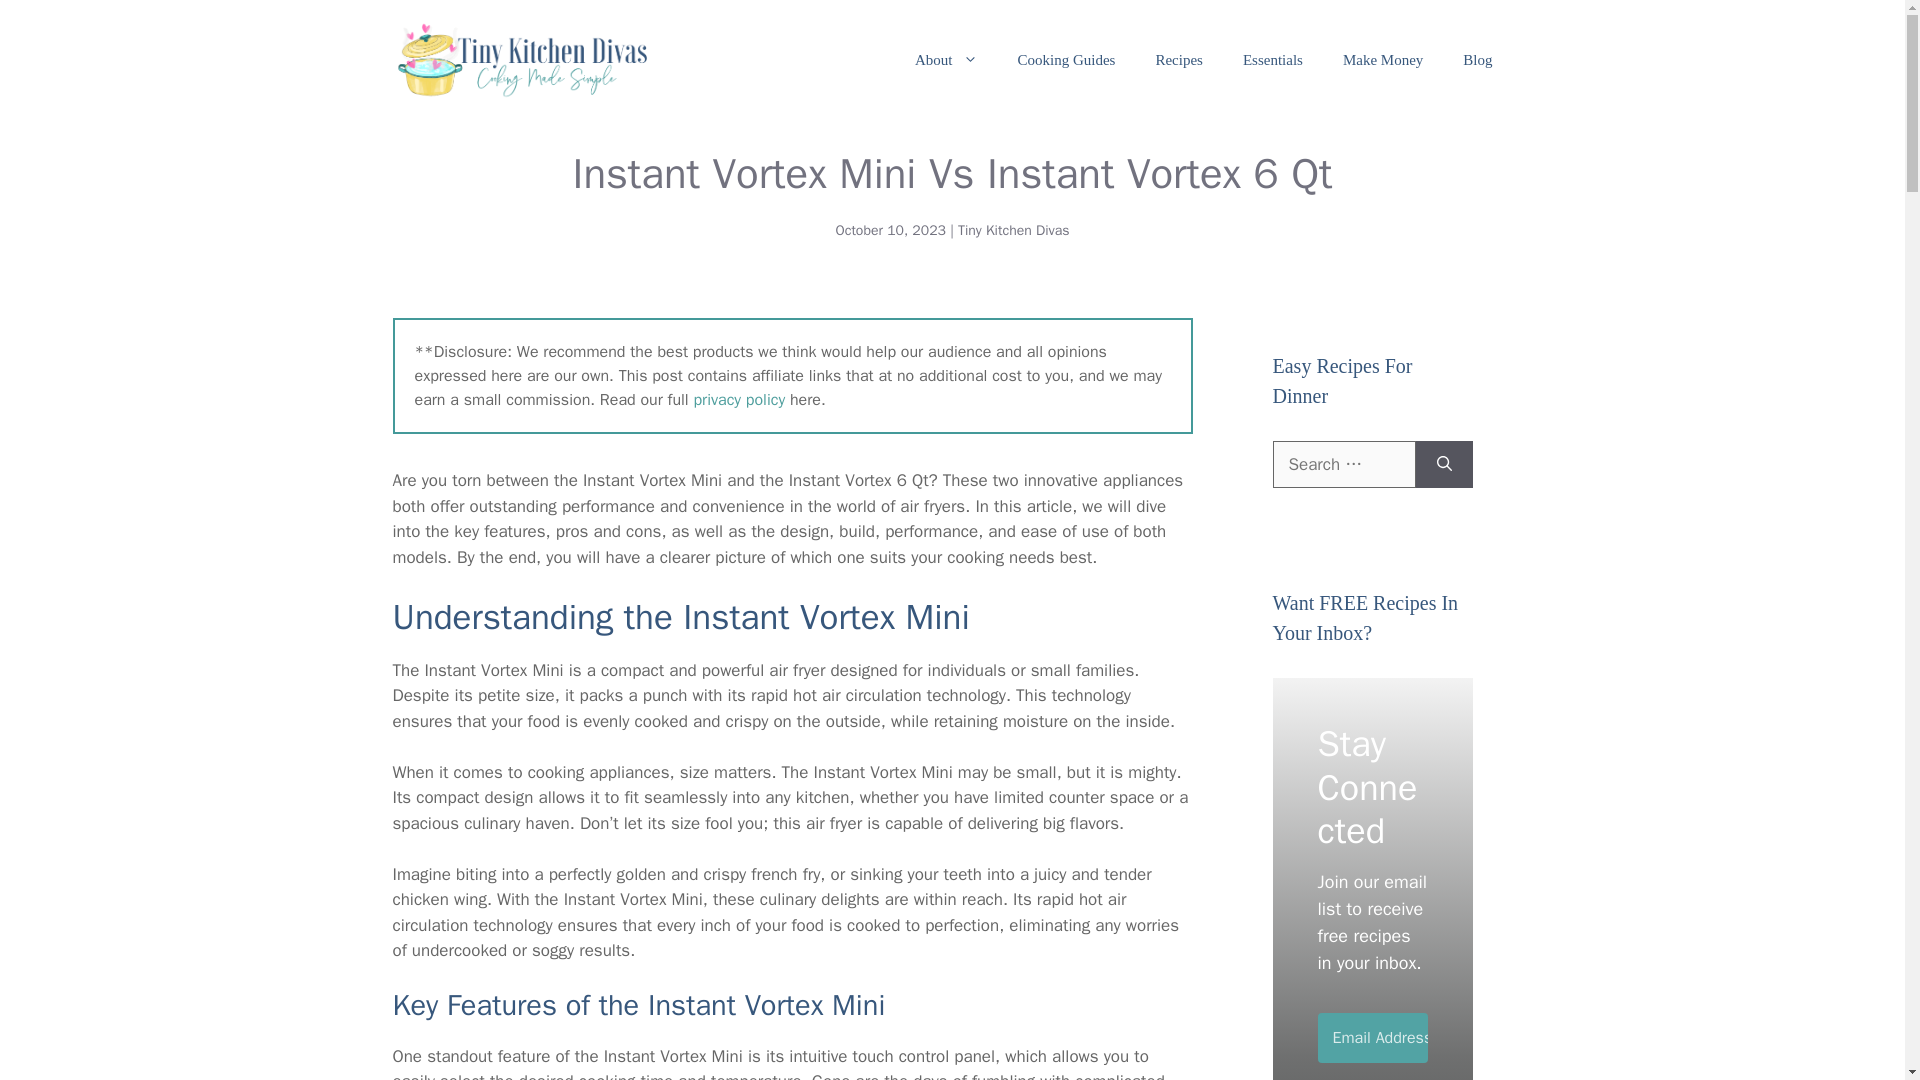 This screenshot has width=1920, height=1080. I want to click on Blog, so click(1478, 60).